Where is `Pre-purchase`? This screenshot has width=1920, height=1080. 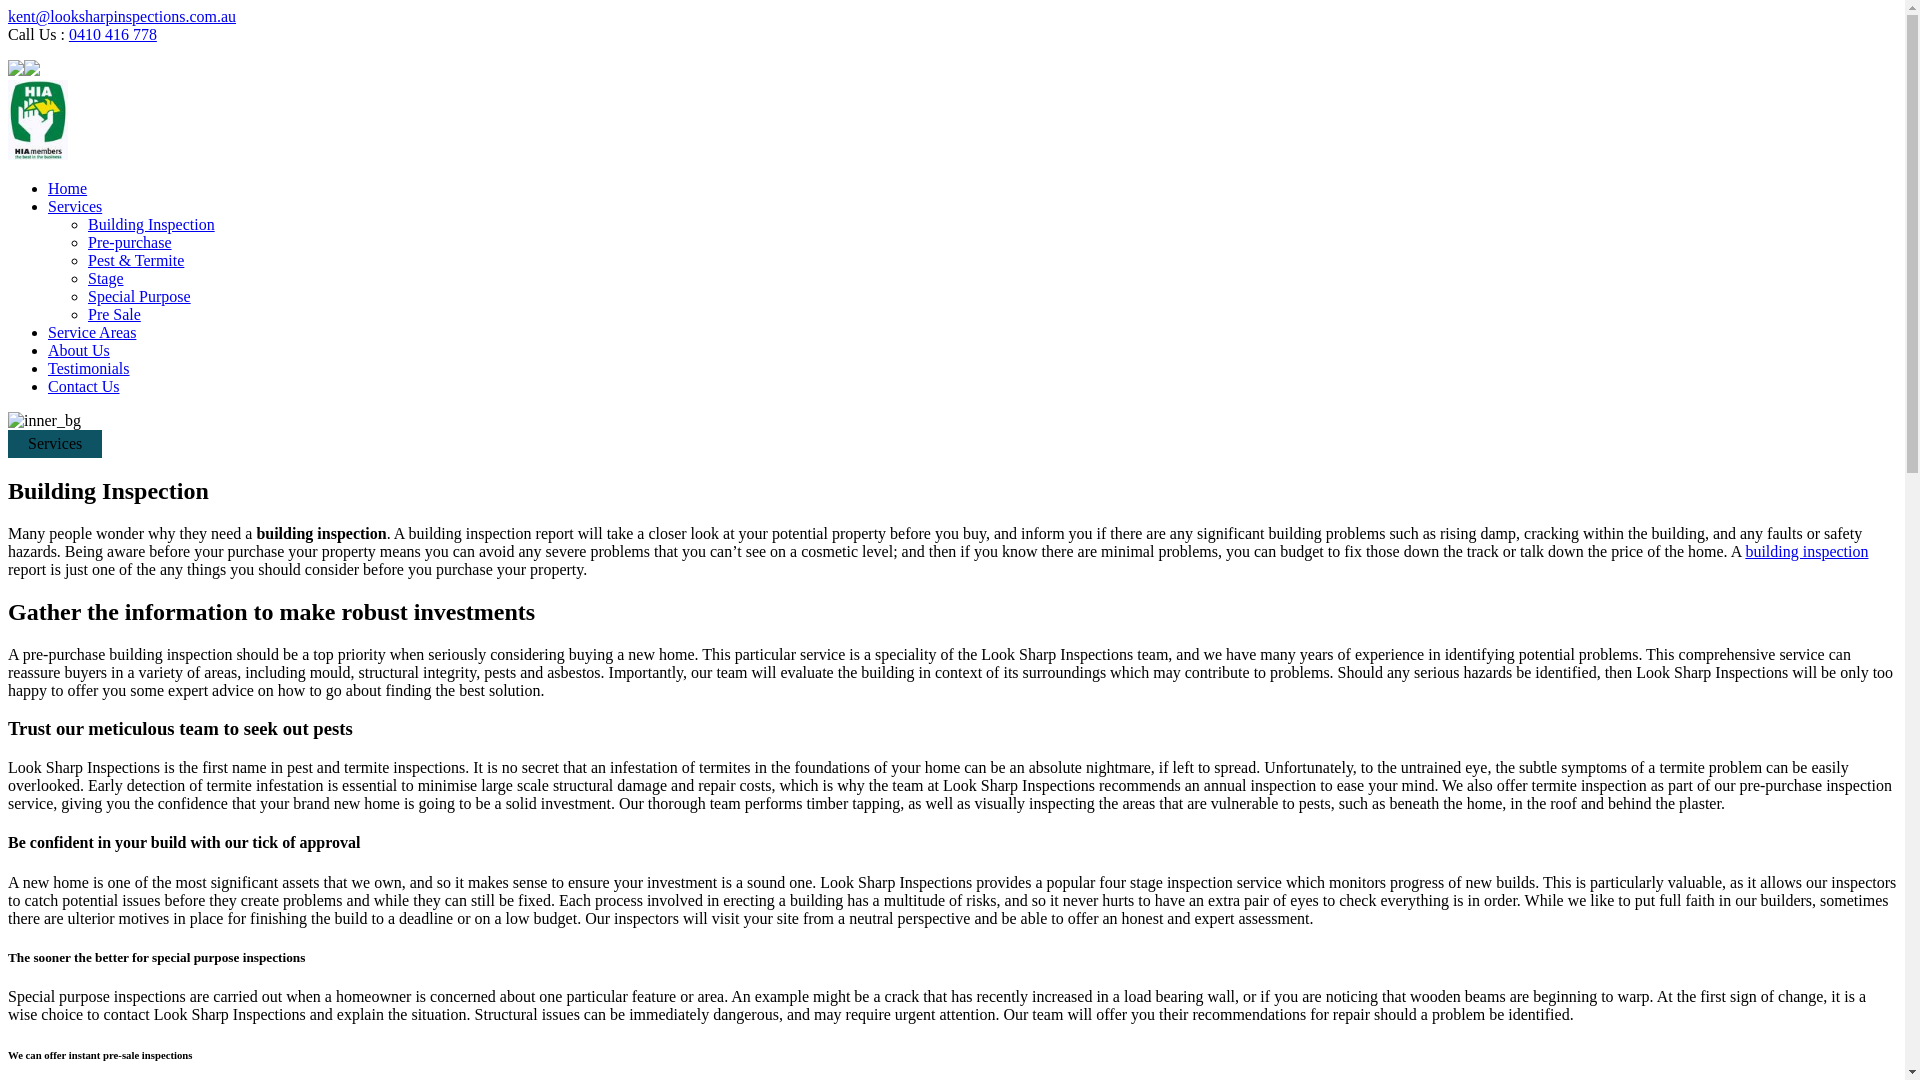 Pre-purchase is located at coordinates (130, 242).